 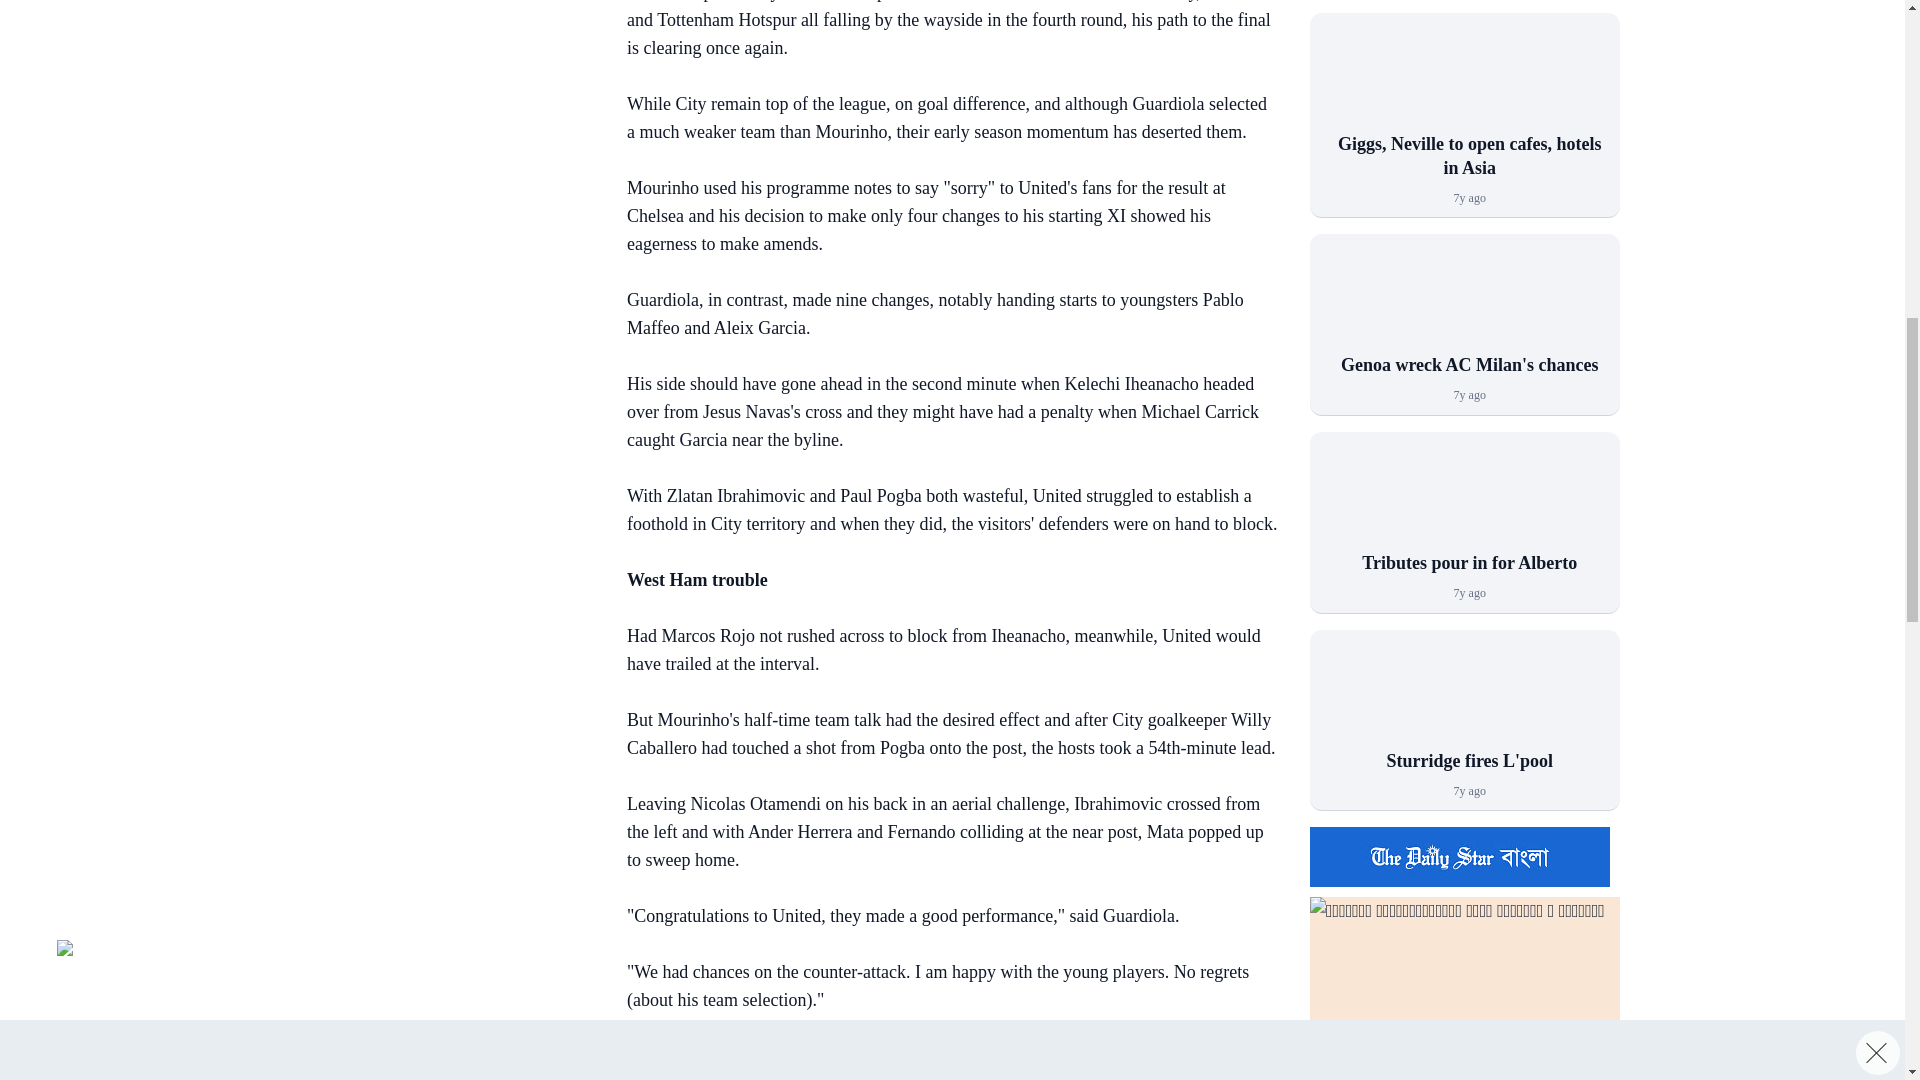 What do you see at coordinates (439, 154) in the screenshot?
I see `3rd party ad content` at bounding box center [439, 154].